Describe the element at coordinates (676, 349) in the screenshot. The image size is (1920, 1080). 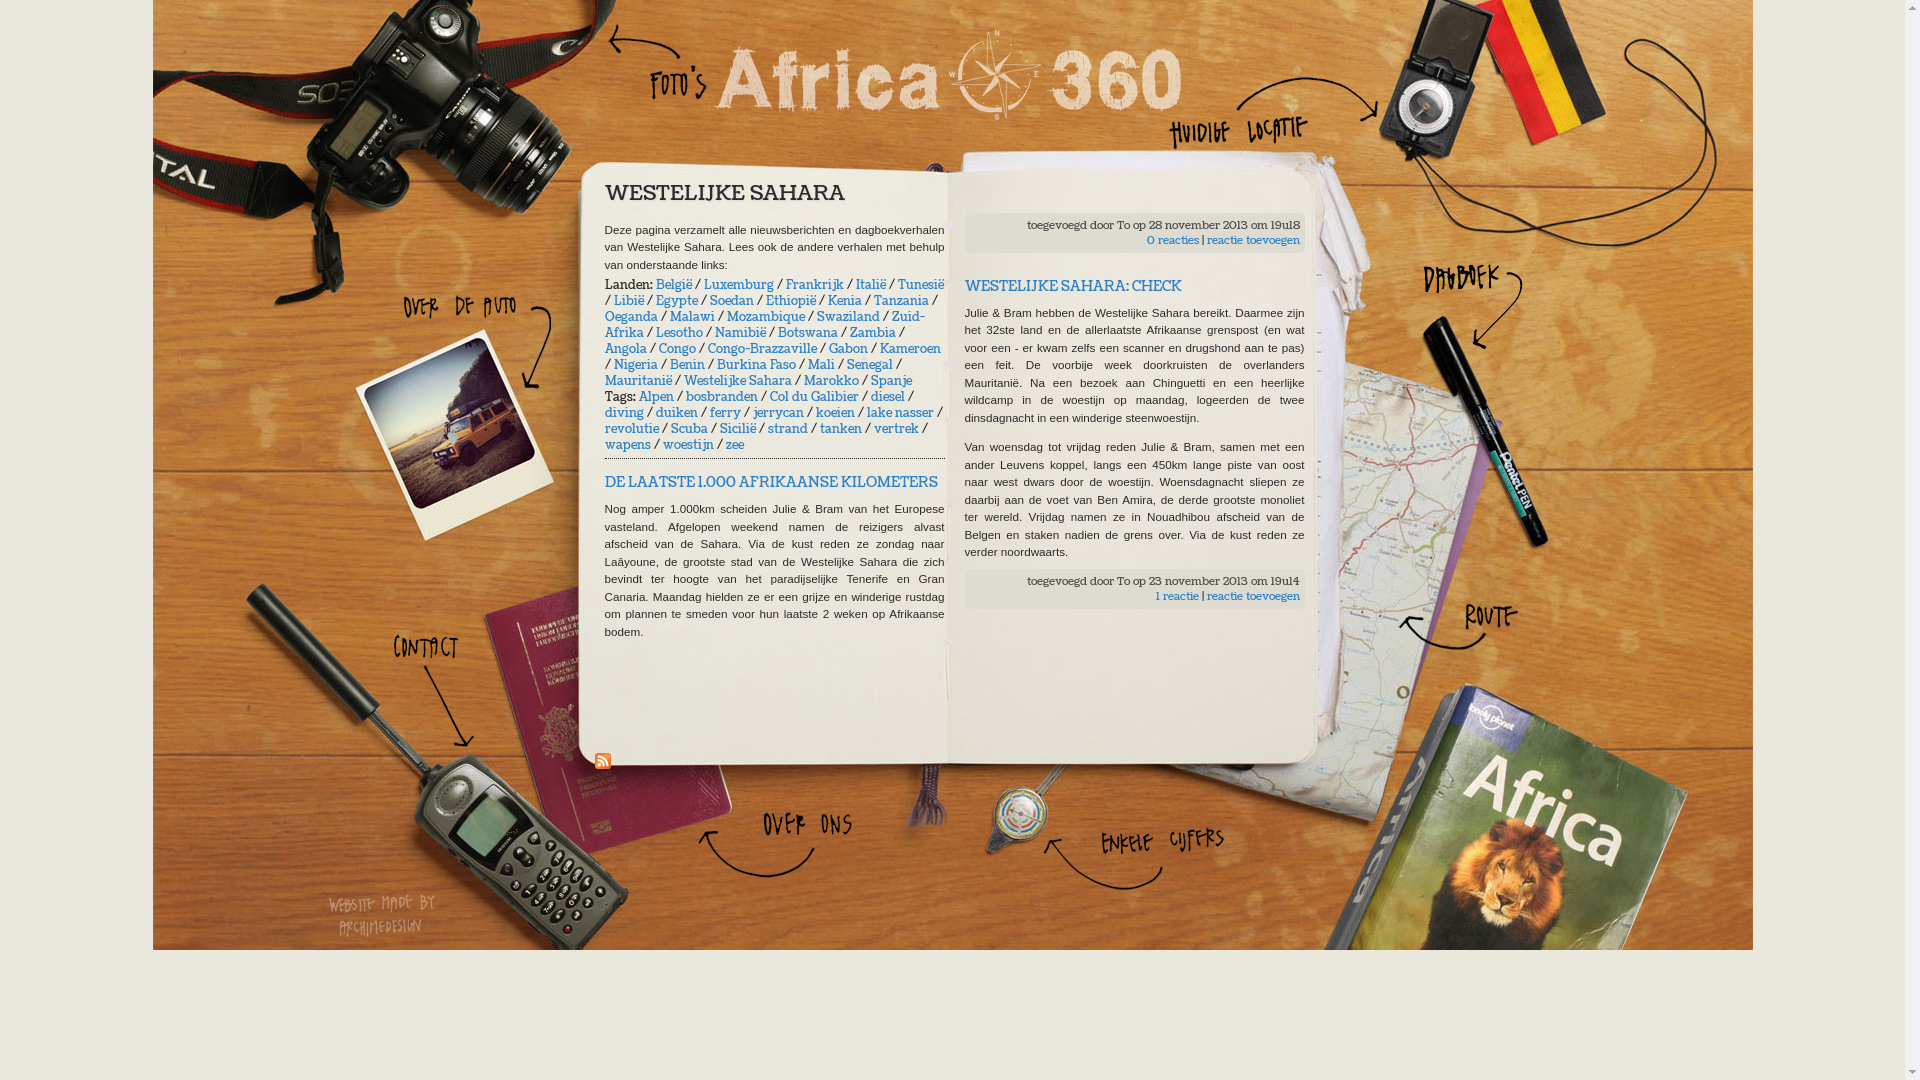
I see `Congo` at that location.